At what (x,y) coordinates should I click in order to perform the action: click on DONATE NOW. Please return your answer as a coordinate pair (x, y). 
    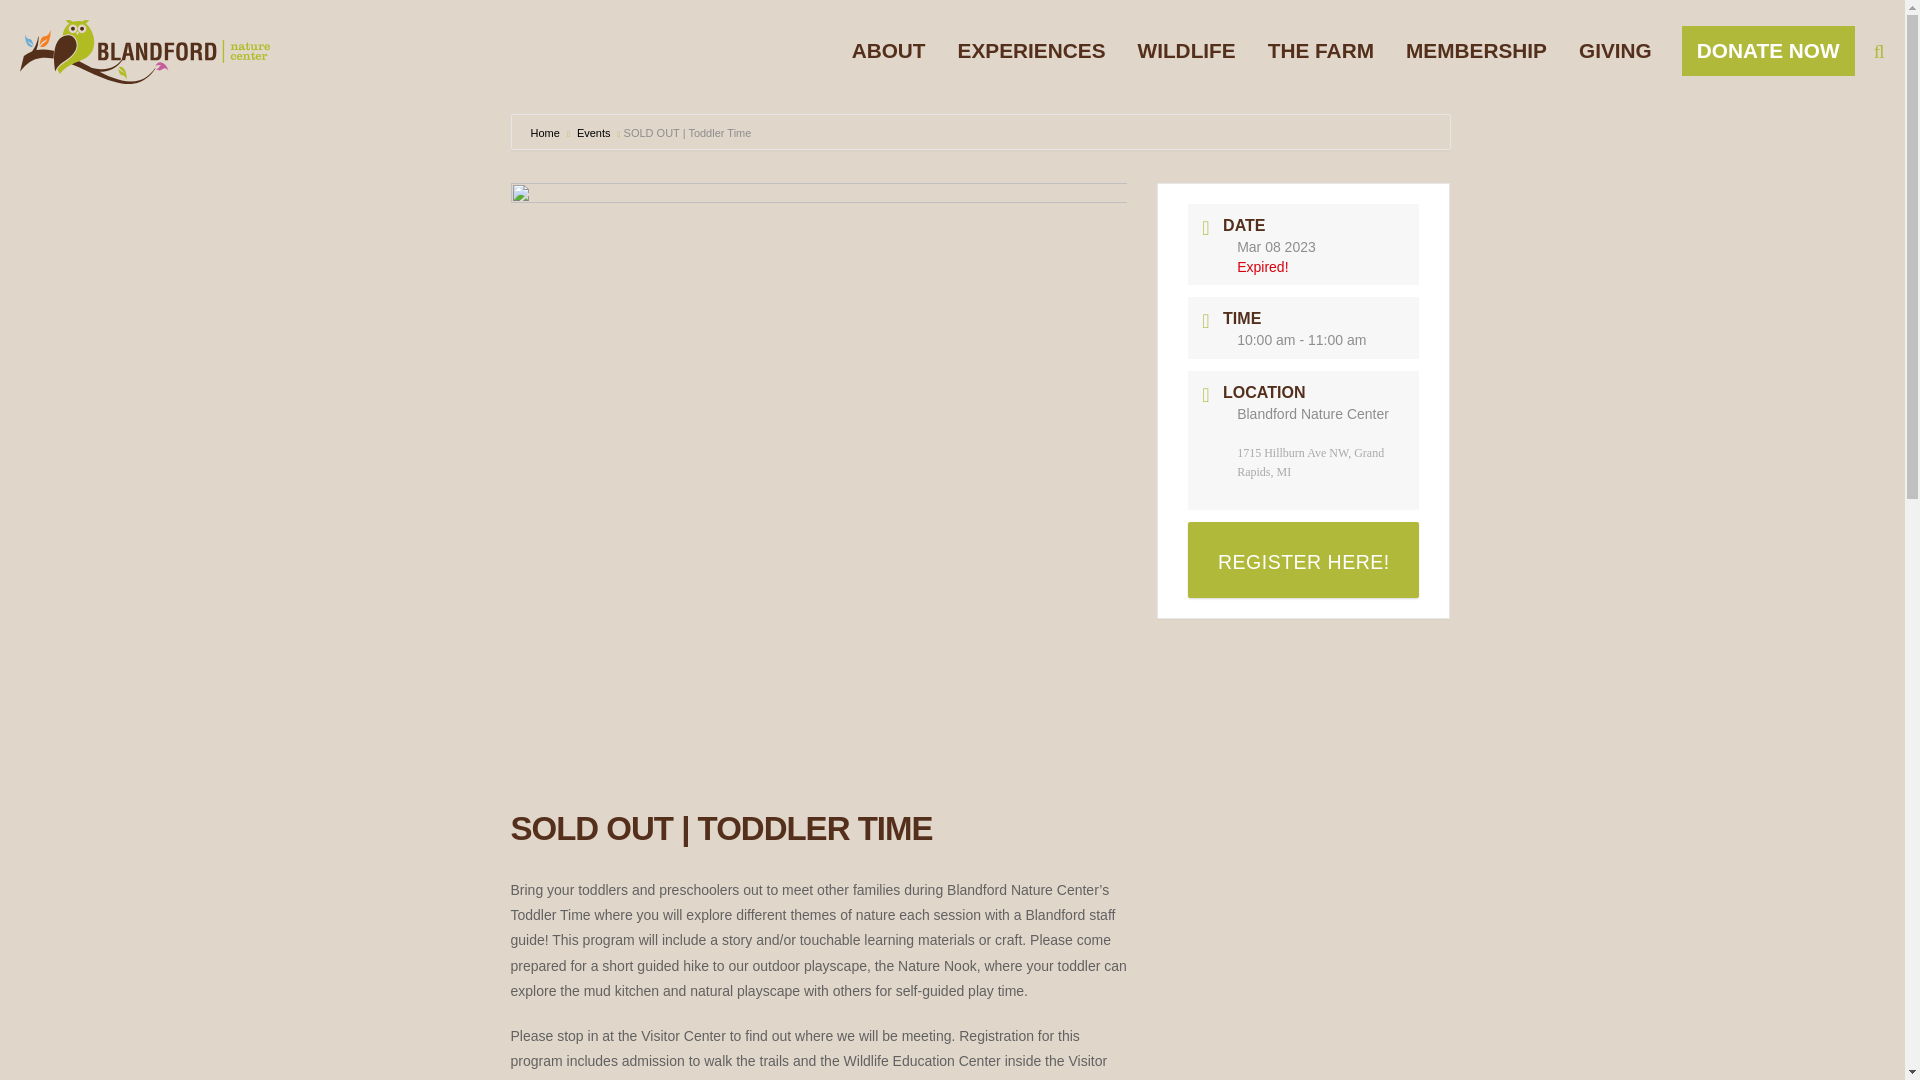
    Looking at the image, I should click on (1768, 50).